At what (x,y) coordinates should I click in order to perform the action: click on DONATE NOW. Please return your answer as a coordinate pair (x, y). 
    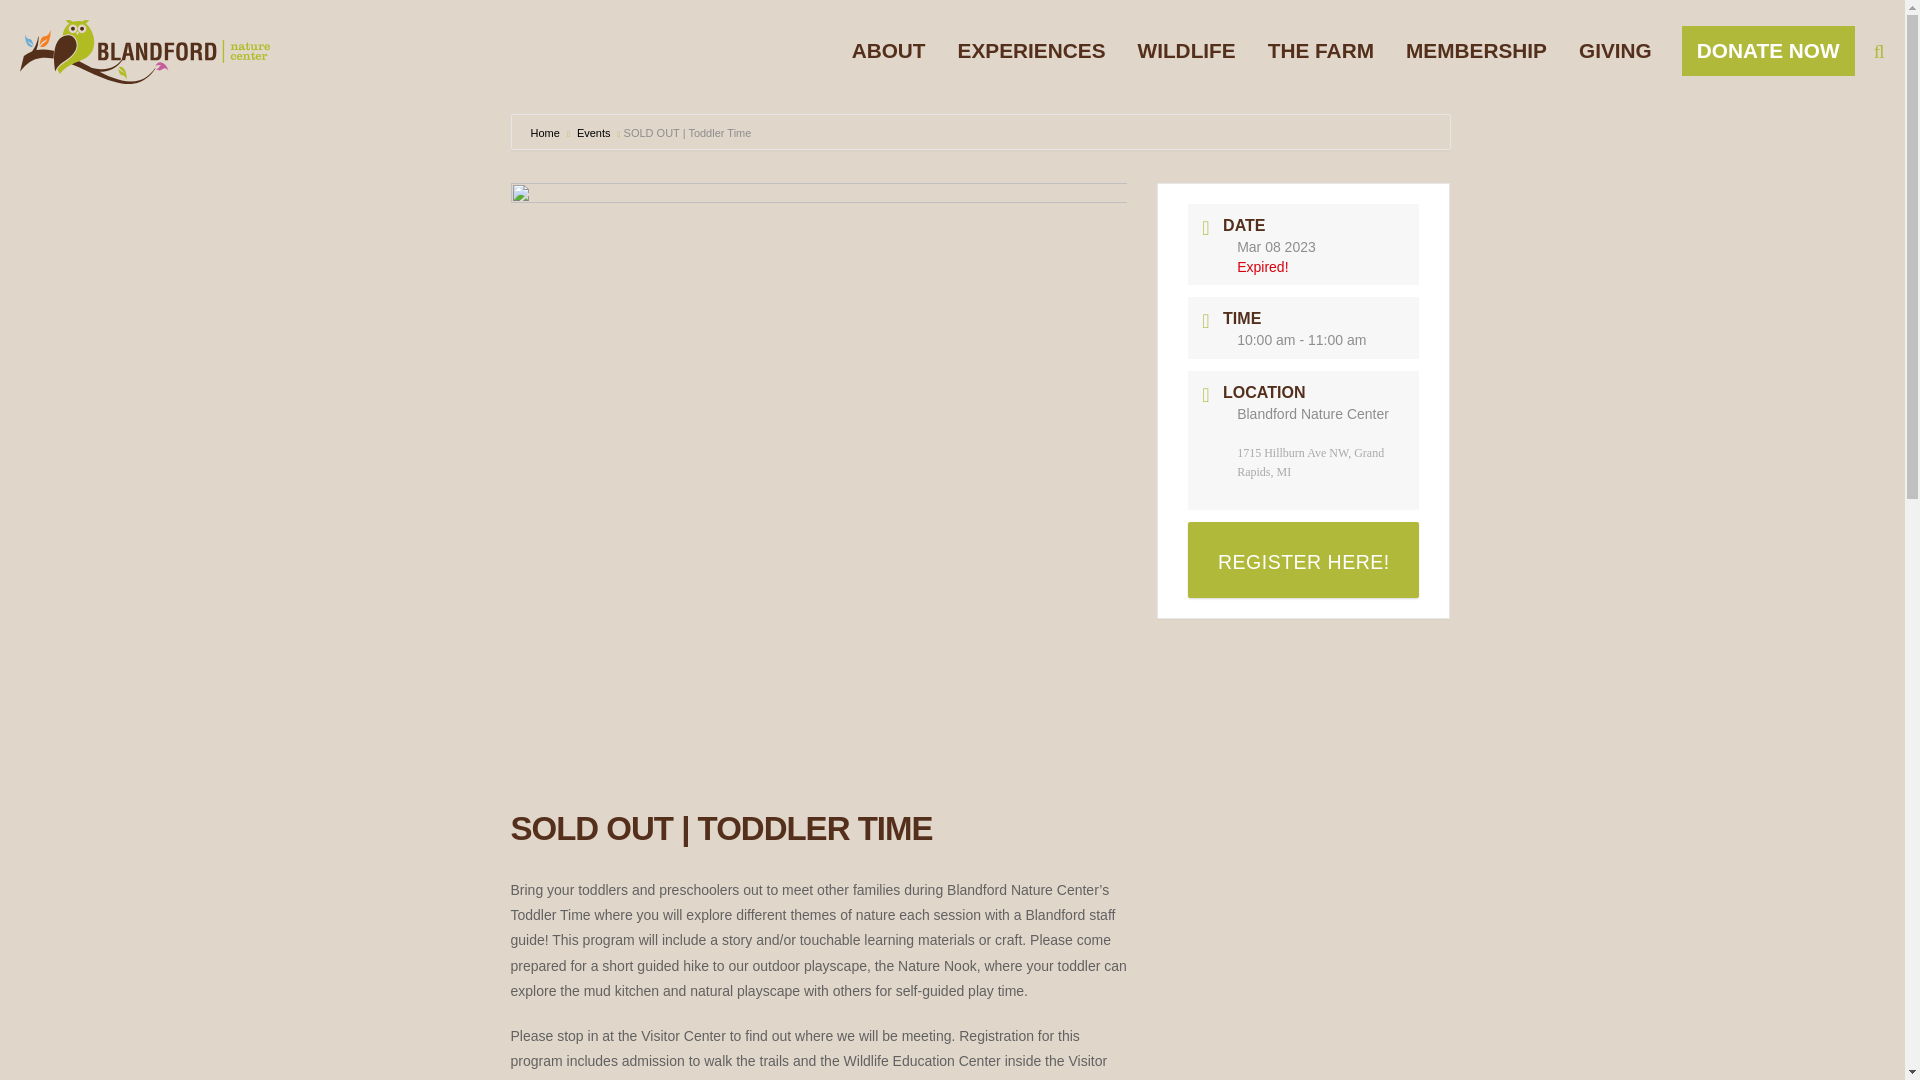
    Looking at the image, I should click on (1768, 50).